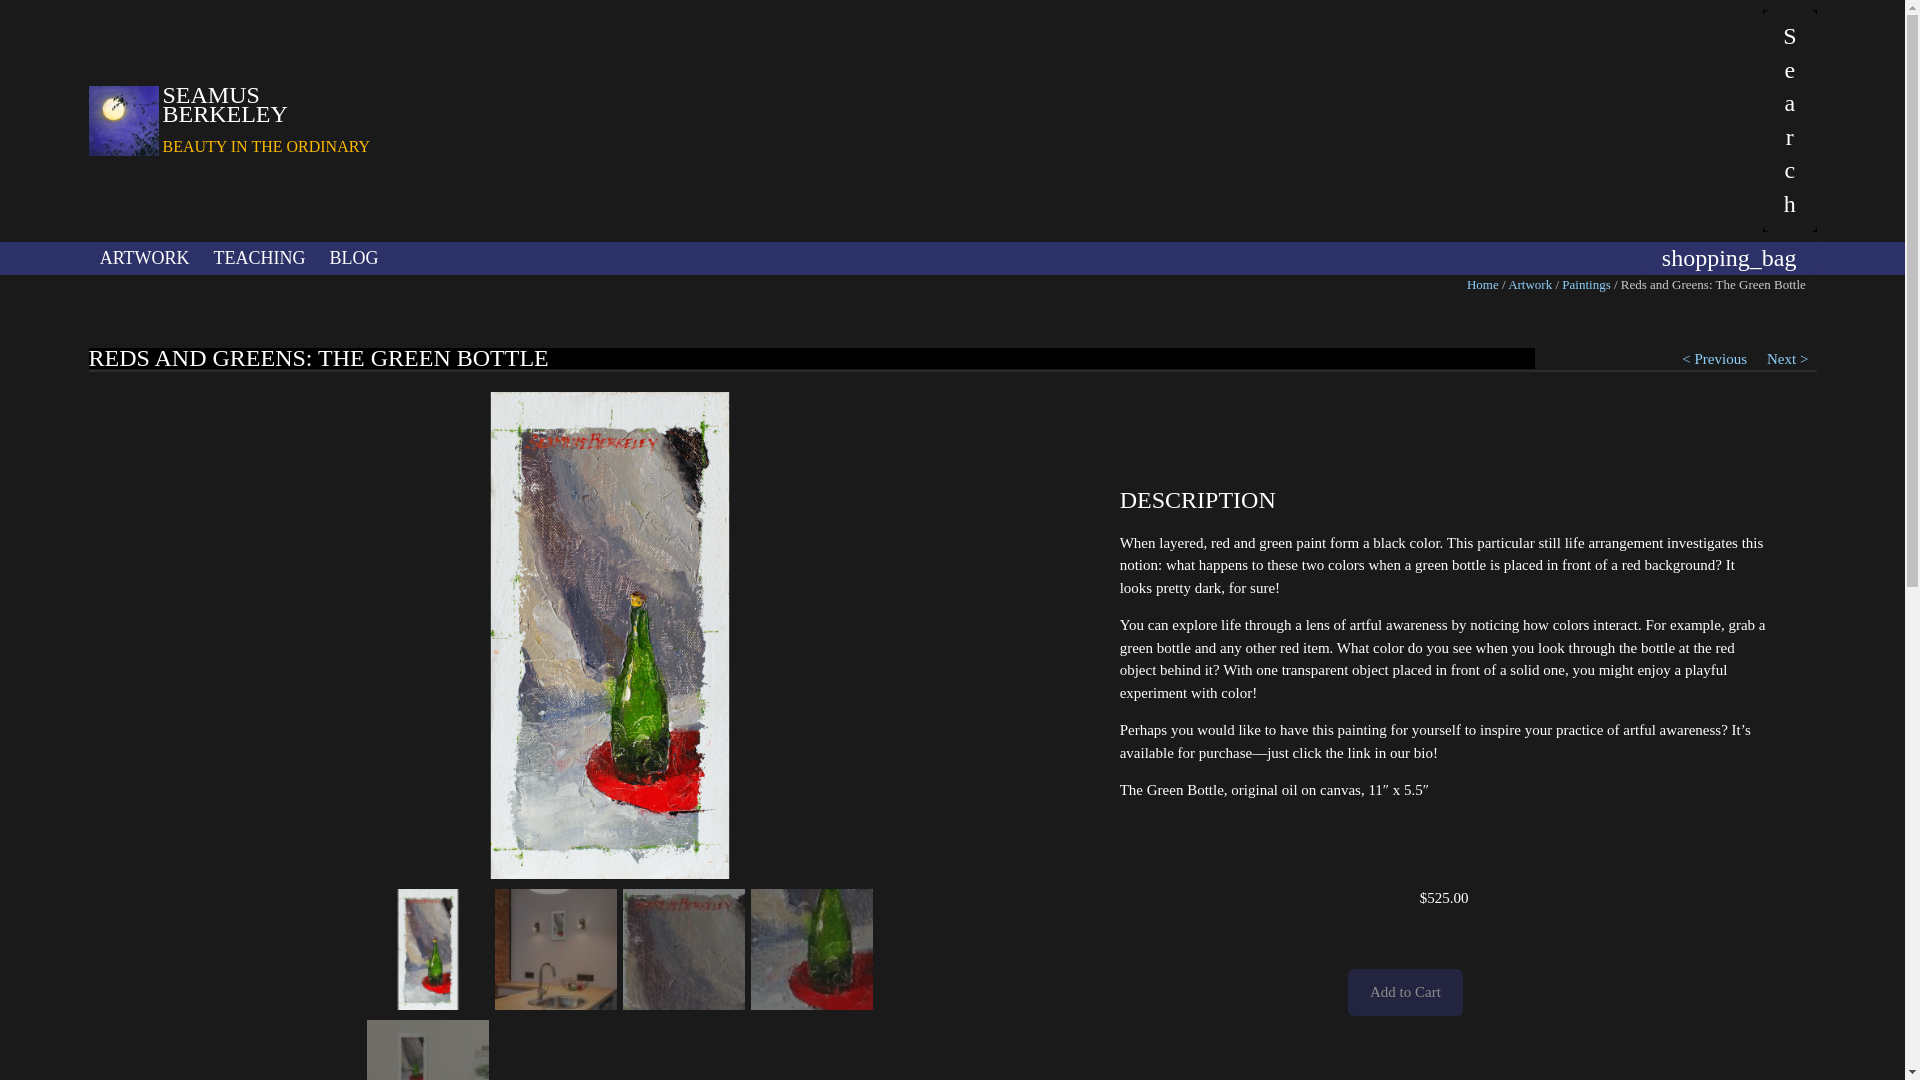 This screenshot has height=1080, width=1920. Describe the element at coordinates (1529, 284) in the screenshot. I see `Artwork` at that location.